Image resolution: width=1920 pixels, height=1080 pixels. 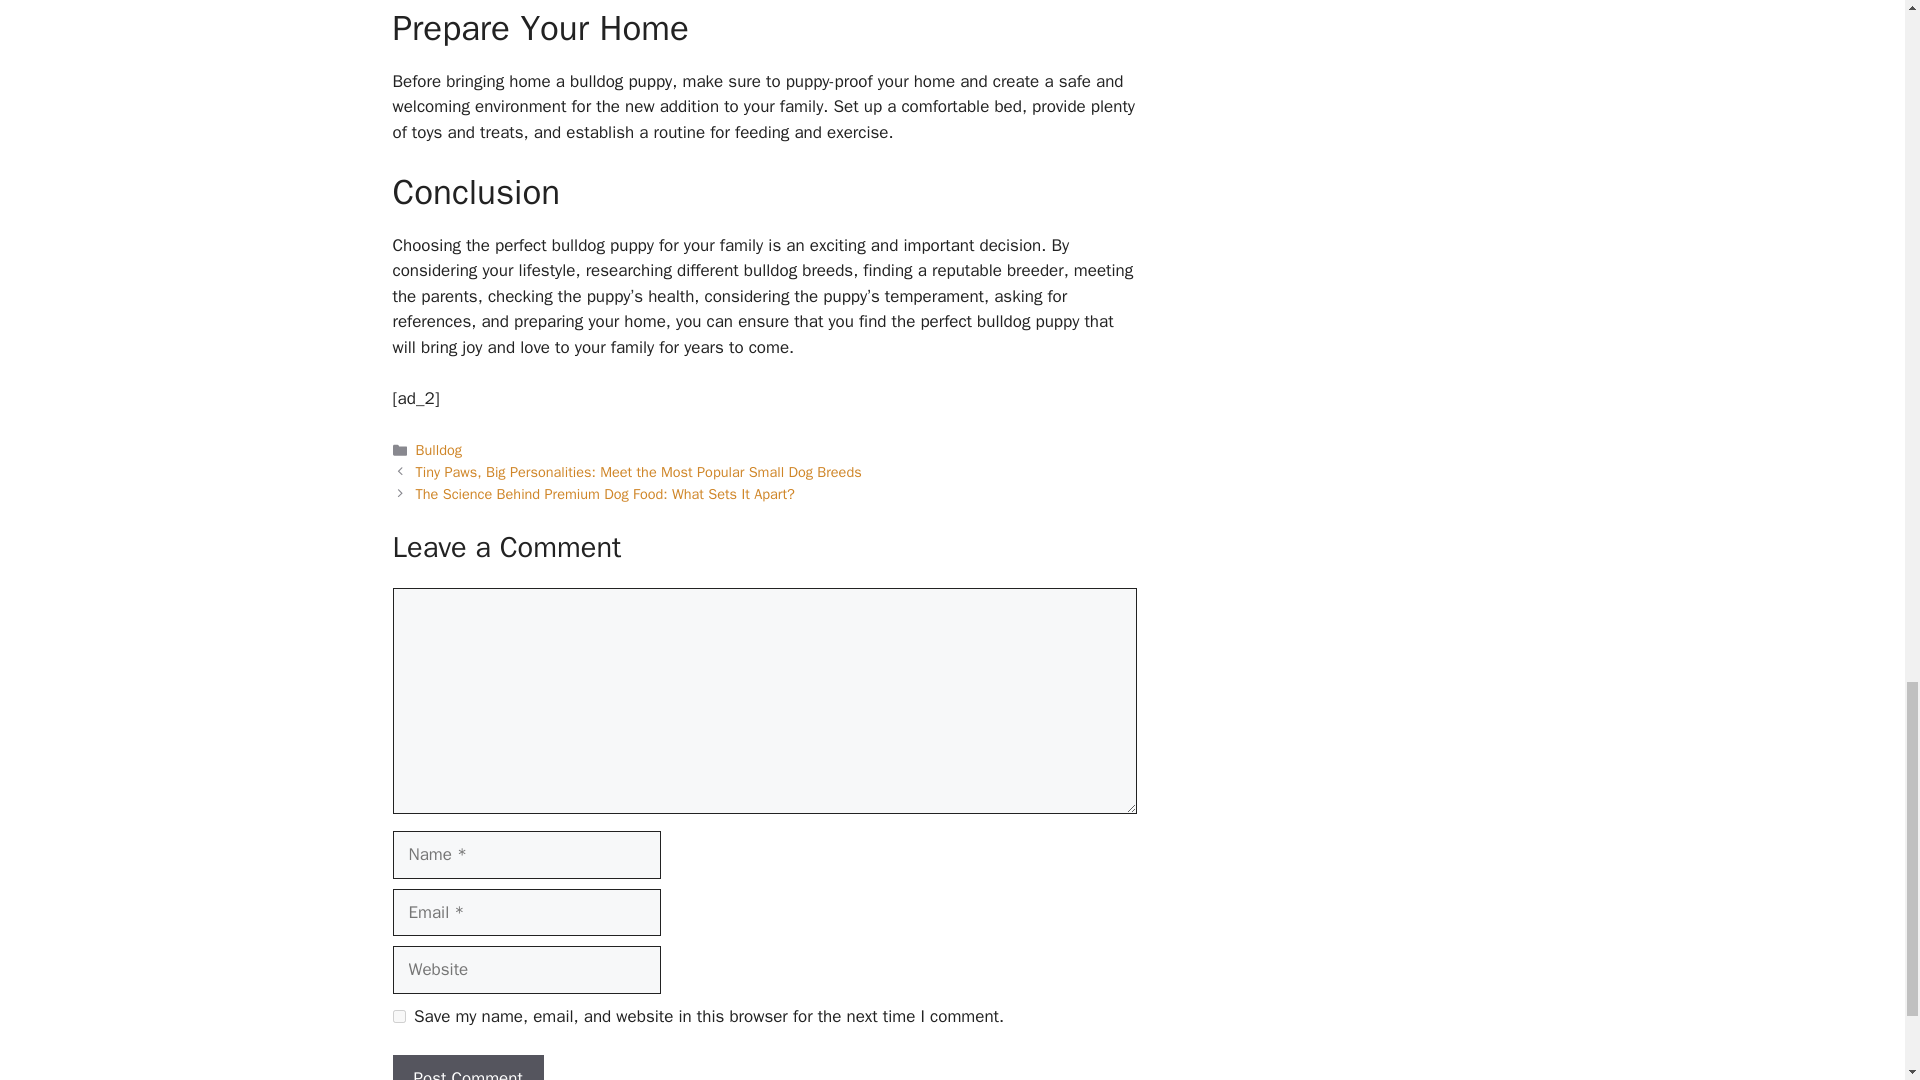 I want to click on yes, so click(x=398, y=1016).